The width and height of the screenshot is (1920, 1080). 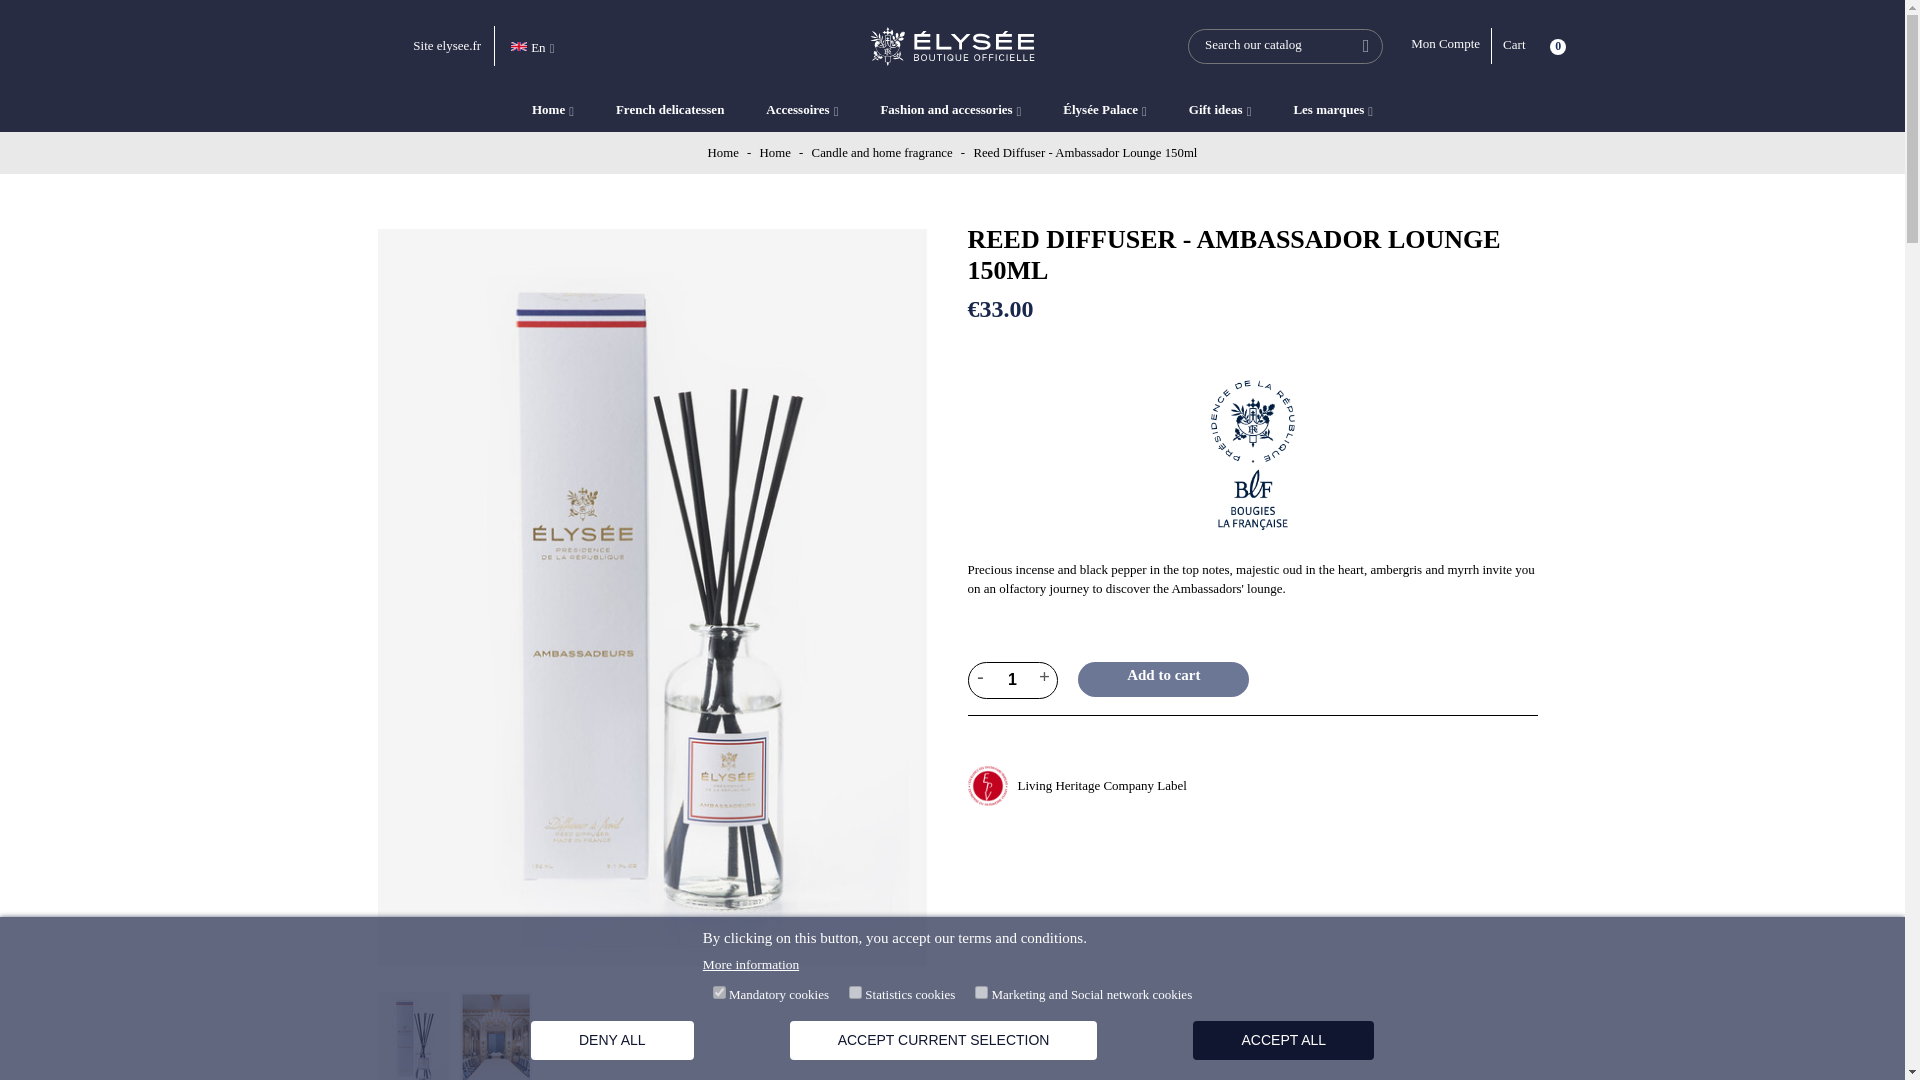 What do you see at coordinates (552, 110) in the screenshot?
I see `Home` at bounding box center [552, 110].